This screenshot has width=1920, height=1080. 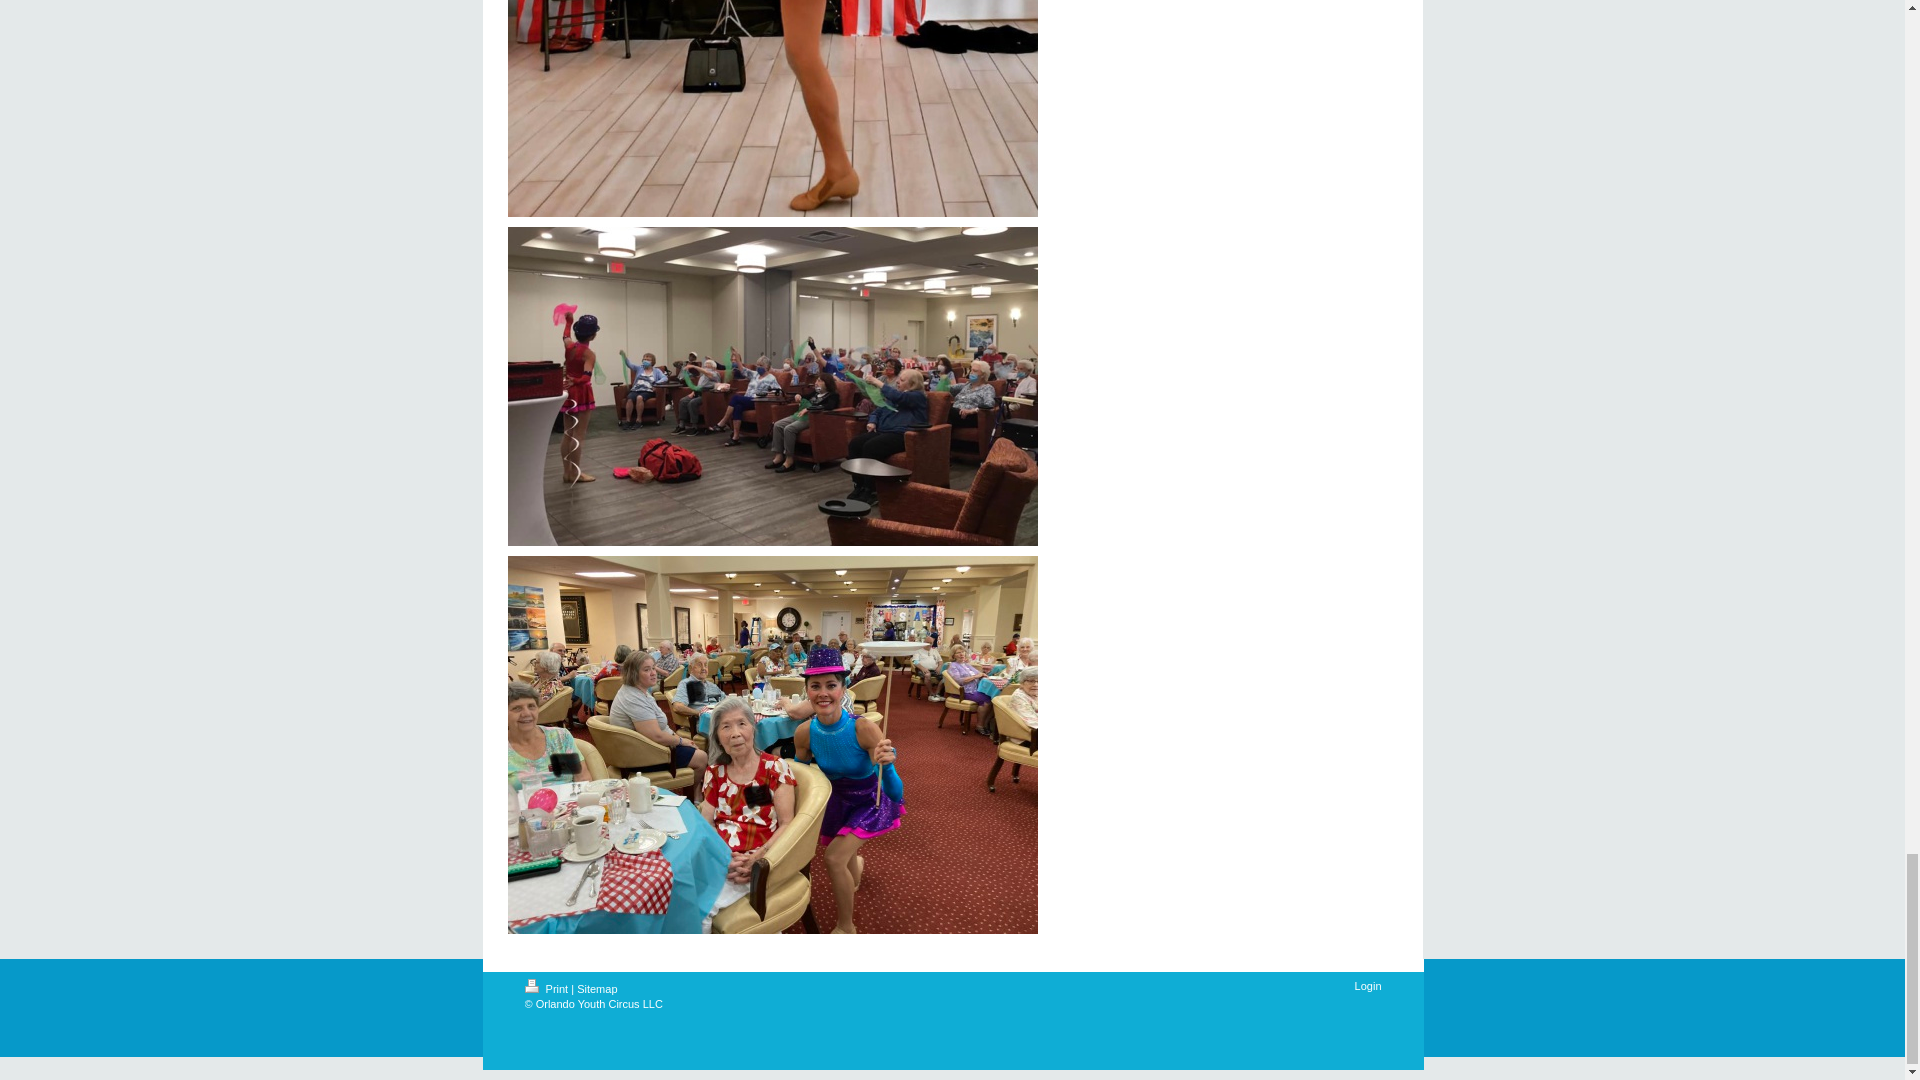 What do you see at coordinates (596, 988) in the screenshot?
I see `Sitemap` at bounding box center [596, 988].